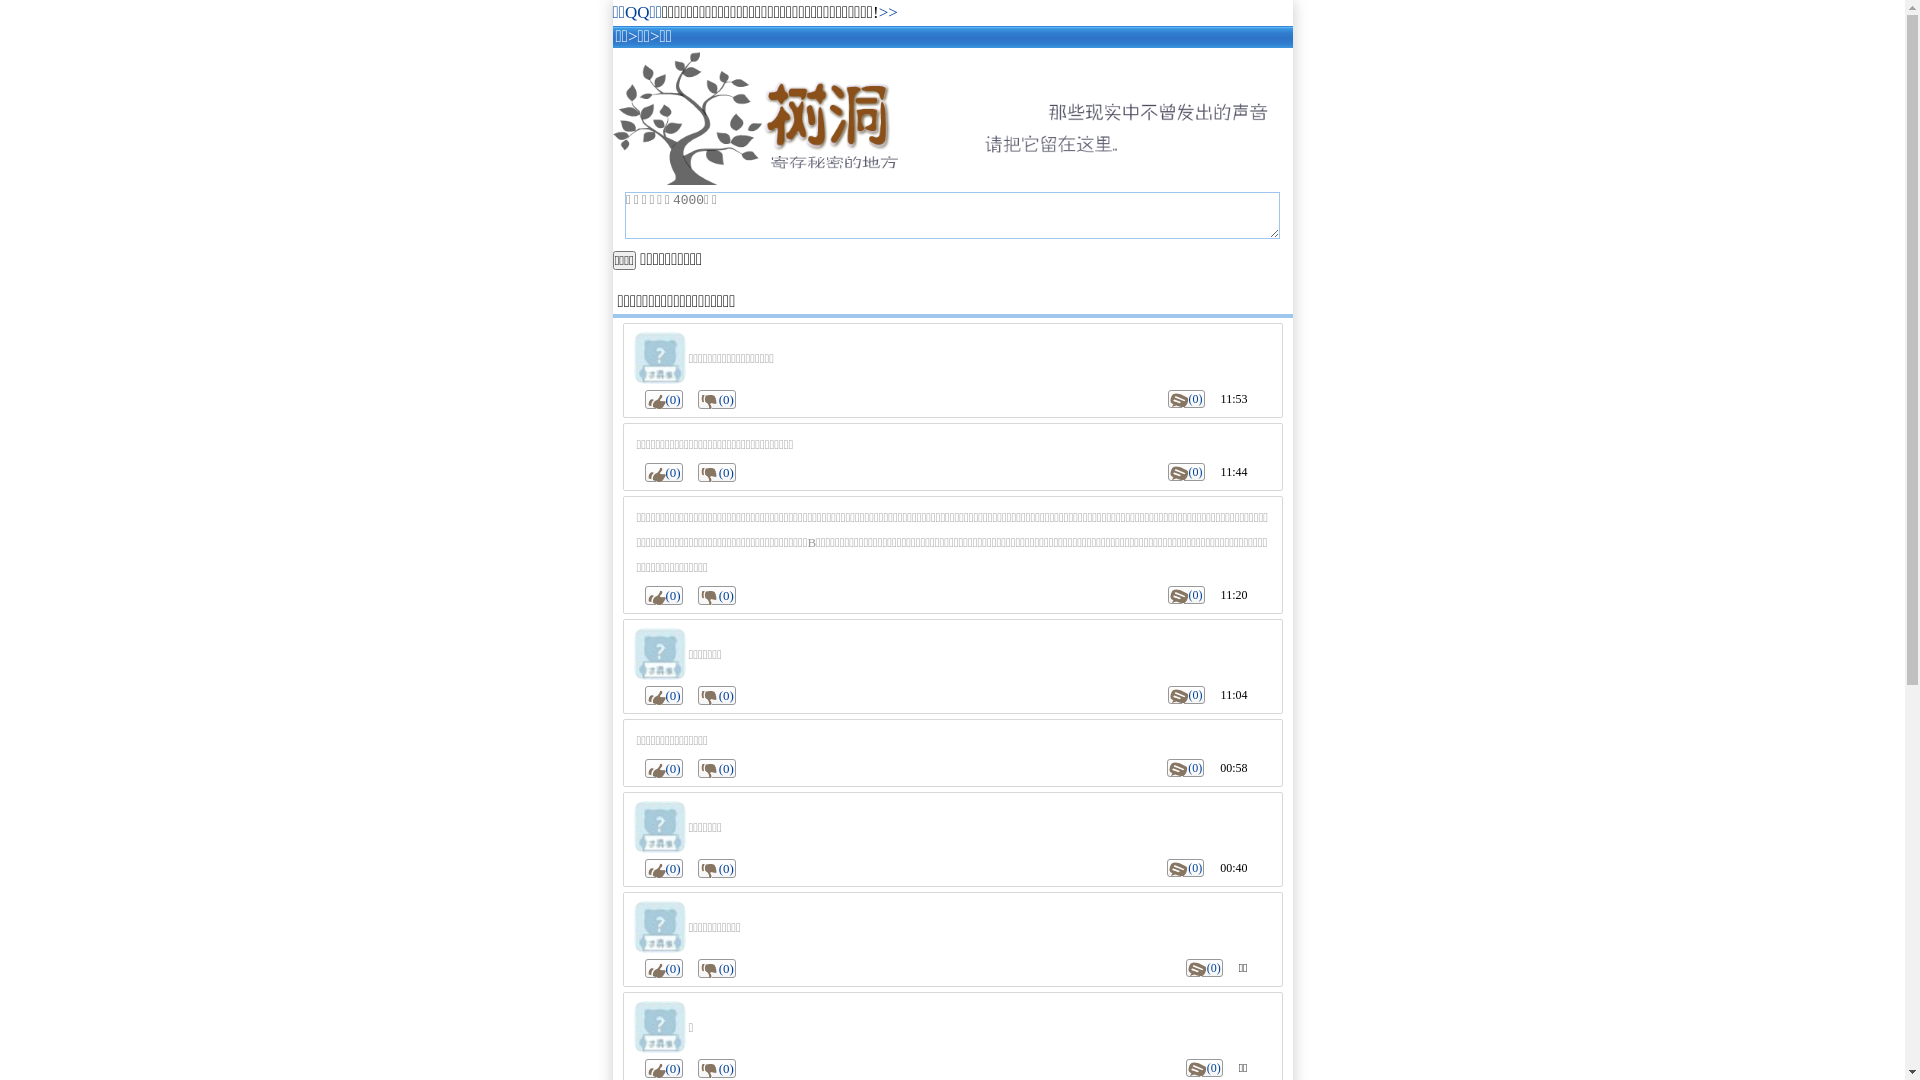 The image size is (1920, 1080). What do you see at coordinates (1186, 595) in the screenshot?
I see `(0)` at bounding box center [1186, 595].